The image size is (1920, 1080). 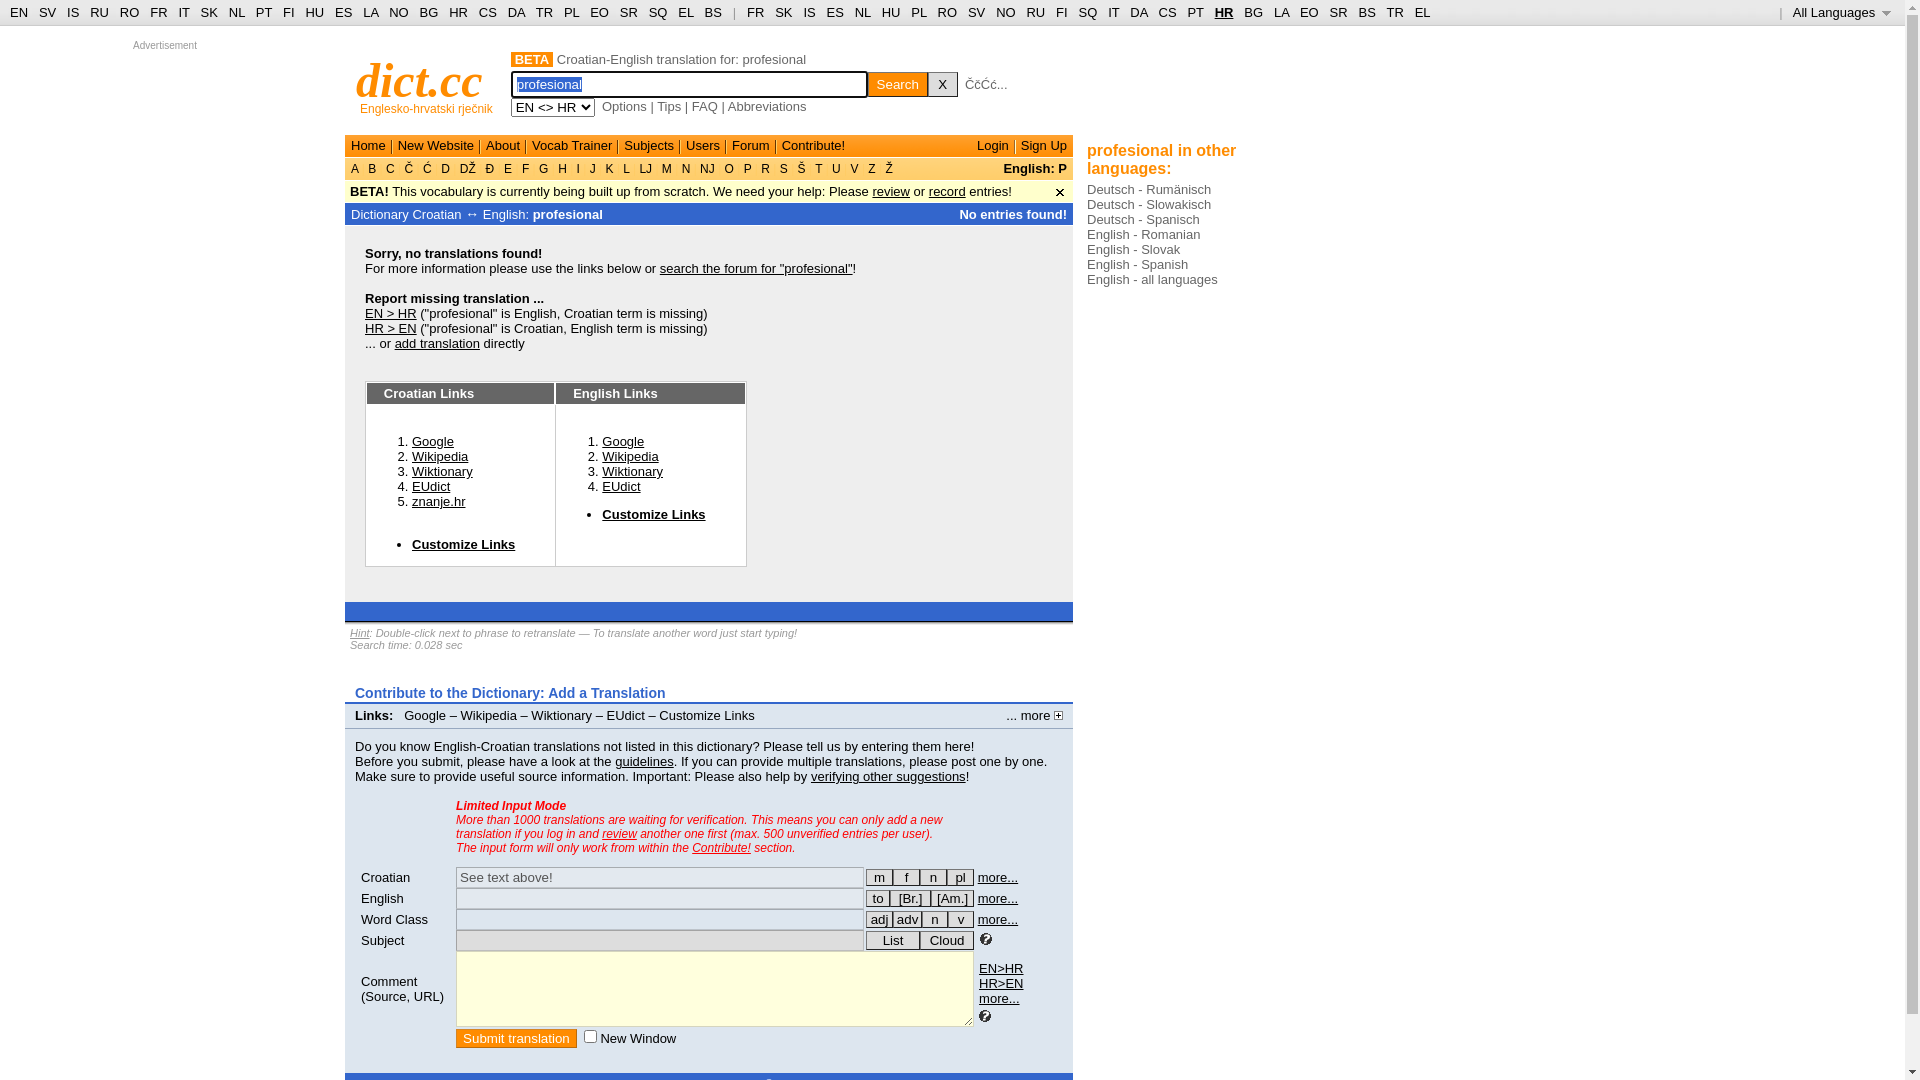 What do you see at coordinates (356, 169) in the screenshot?
I see `A` at bounding box center [356, 169].